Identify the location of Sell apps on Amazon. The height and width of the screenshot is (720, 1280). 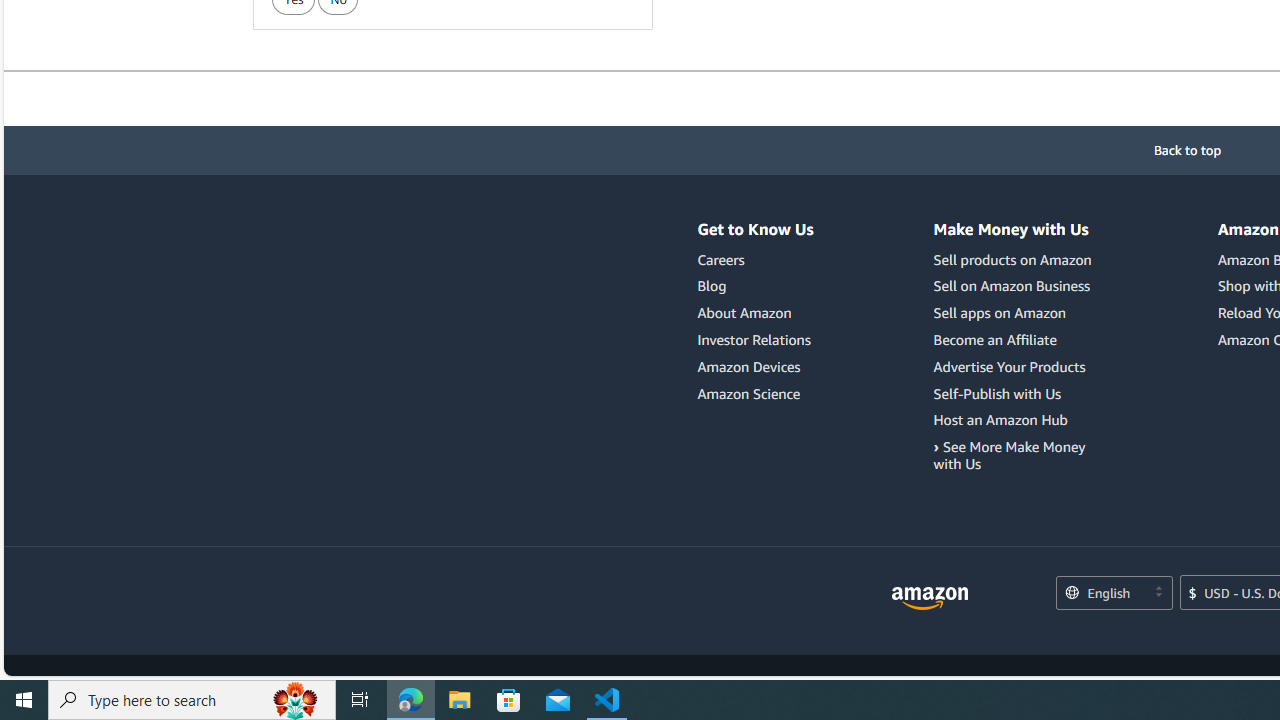
(1000, 313).